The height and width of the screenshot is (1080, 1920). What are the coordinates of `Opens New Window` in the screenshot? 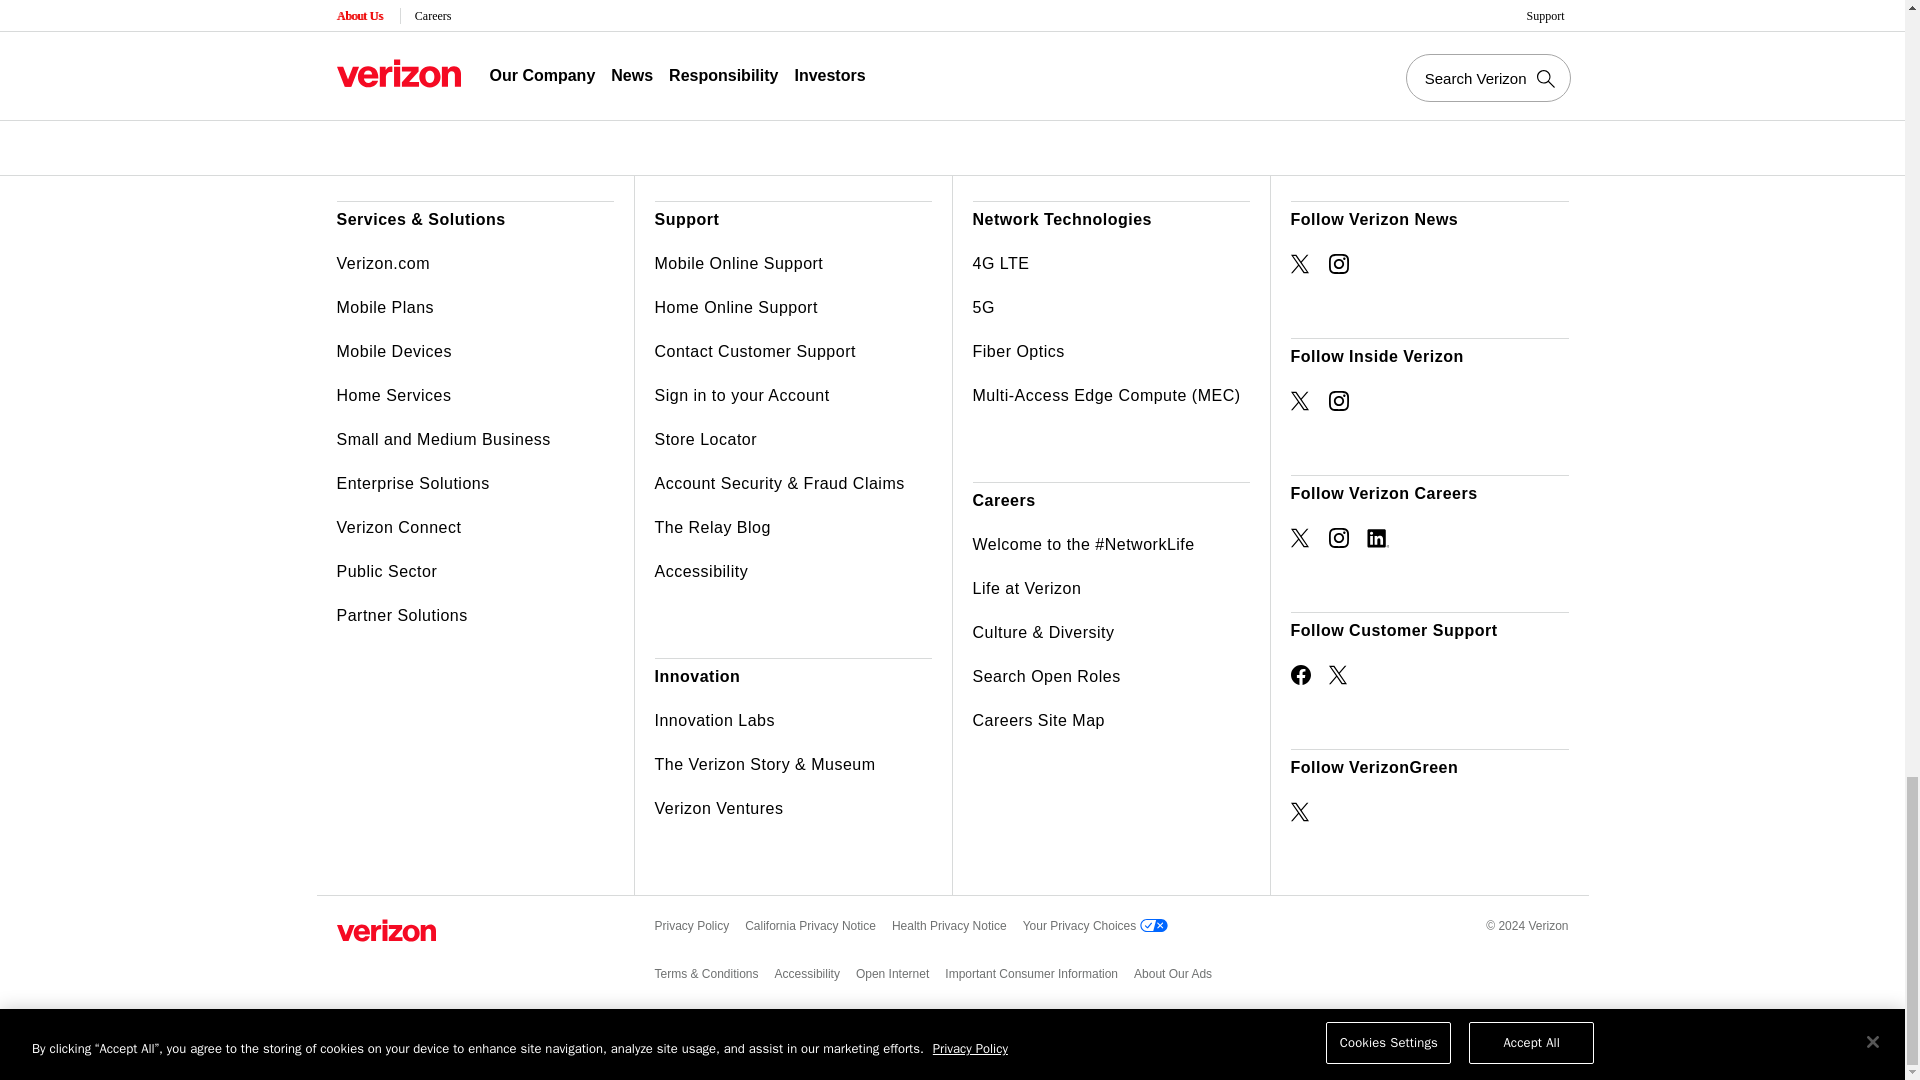 It's located at (1338, 400).